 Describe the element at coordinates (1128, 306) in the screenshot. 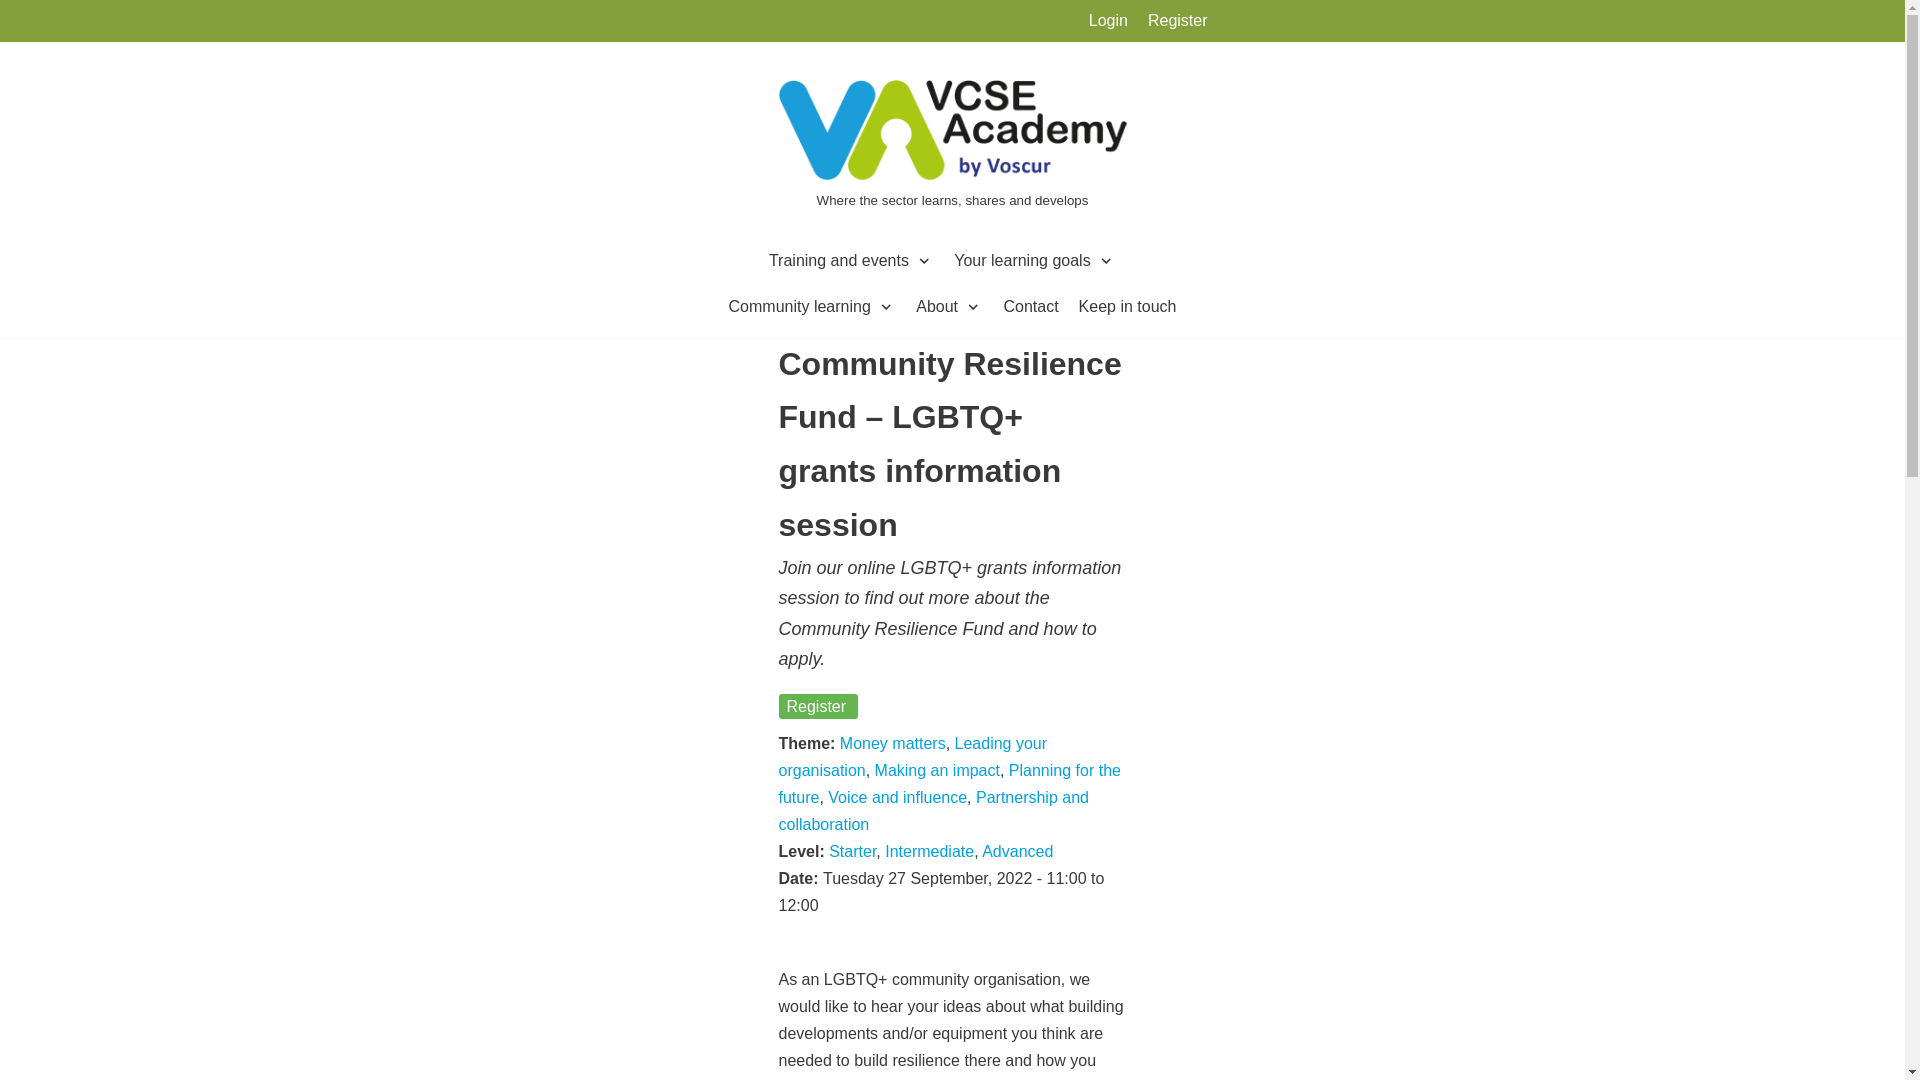

I see `Keep in touch` at that location.